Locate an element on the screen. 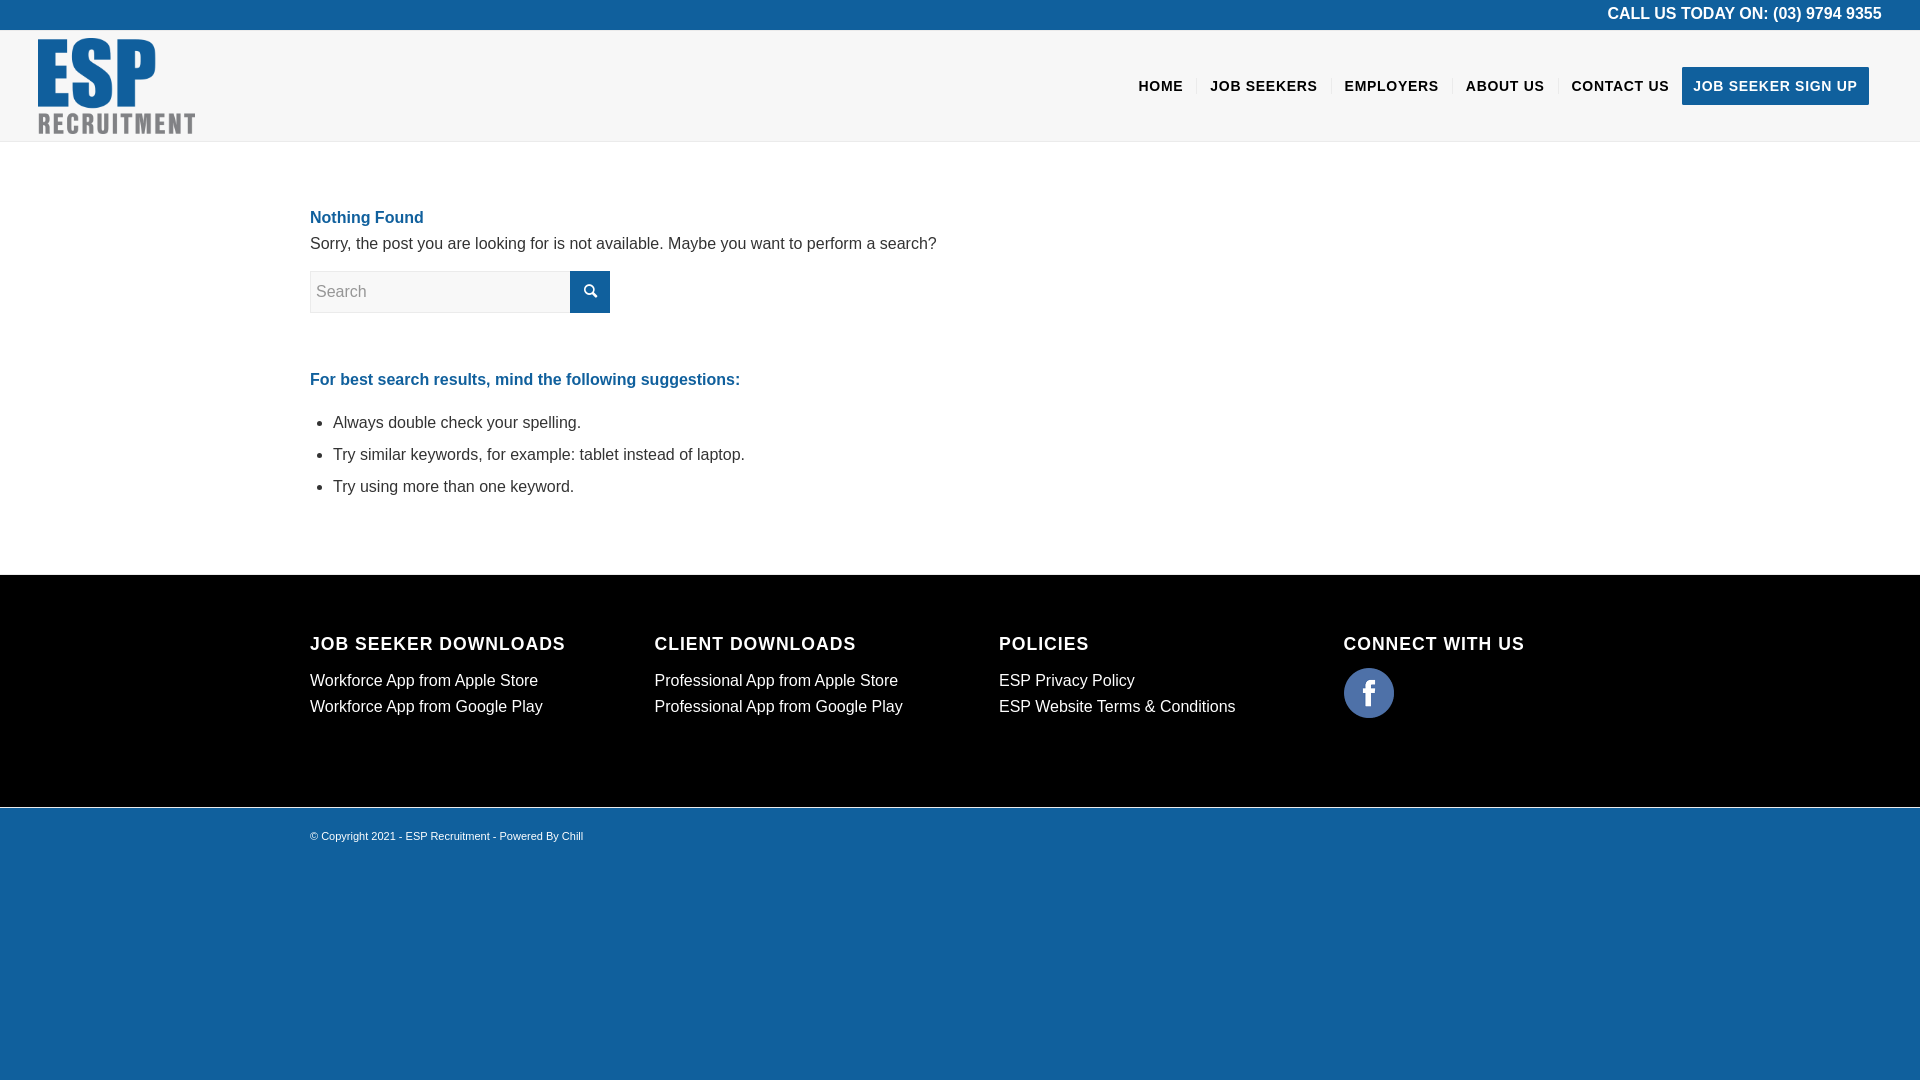 The height and width of the screenshot is (1080, 1920). JOB SEEKERS is located at coordinates (1263, 86).